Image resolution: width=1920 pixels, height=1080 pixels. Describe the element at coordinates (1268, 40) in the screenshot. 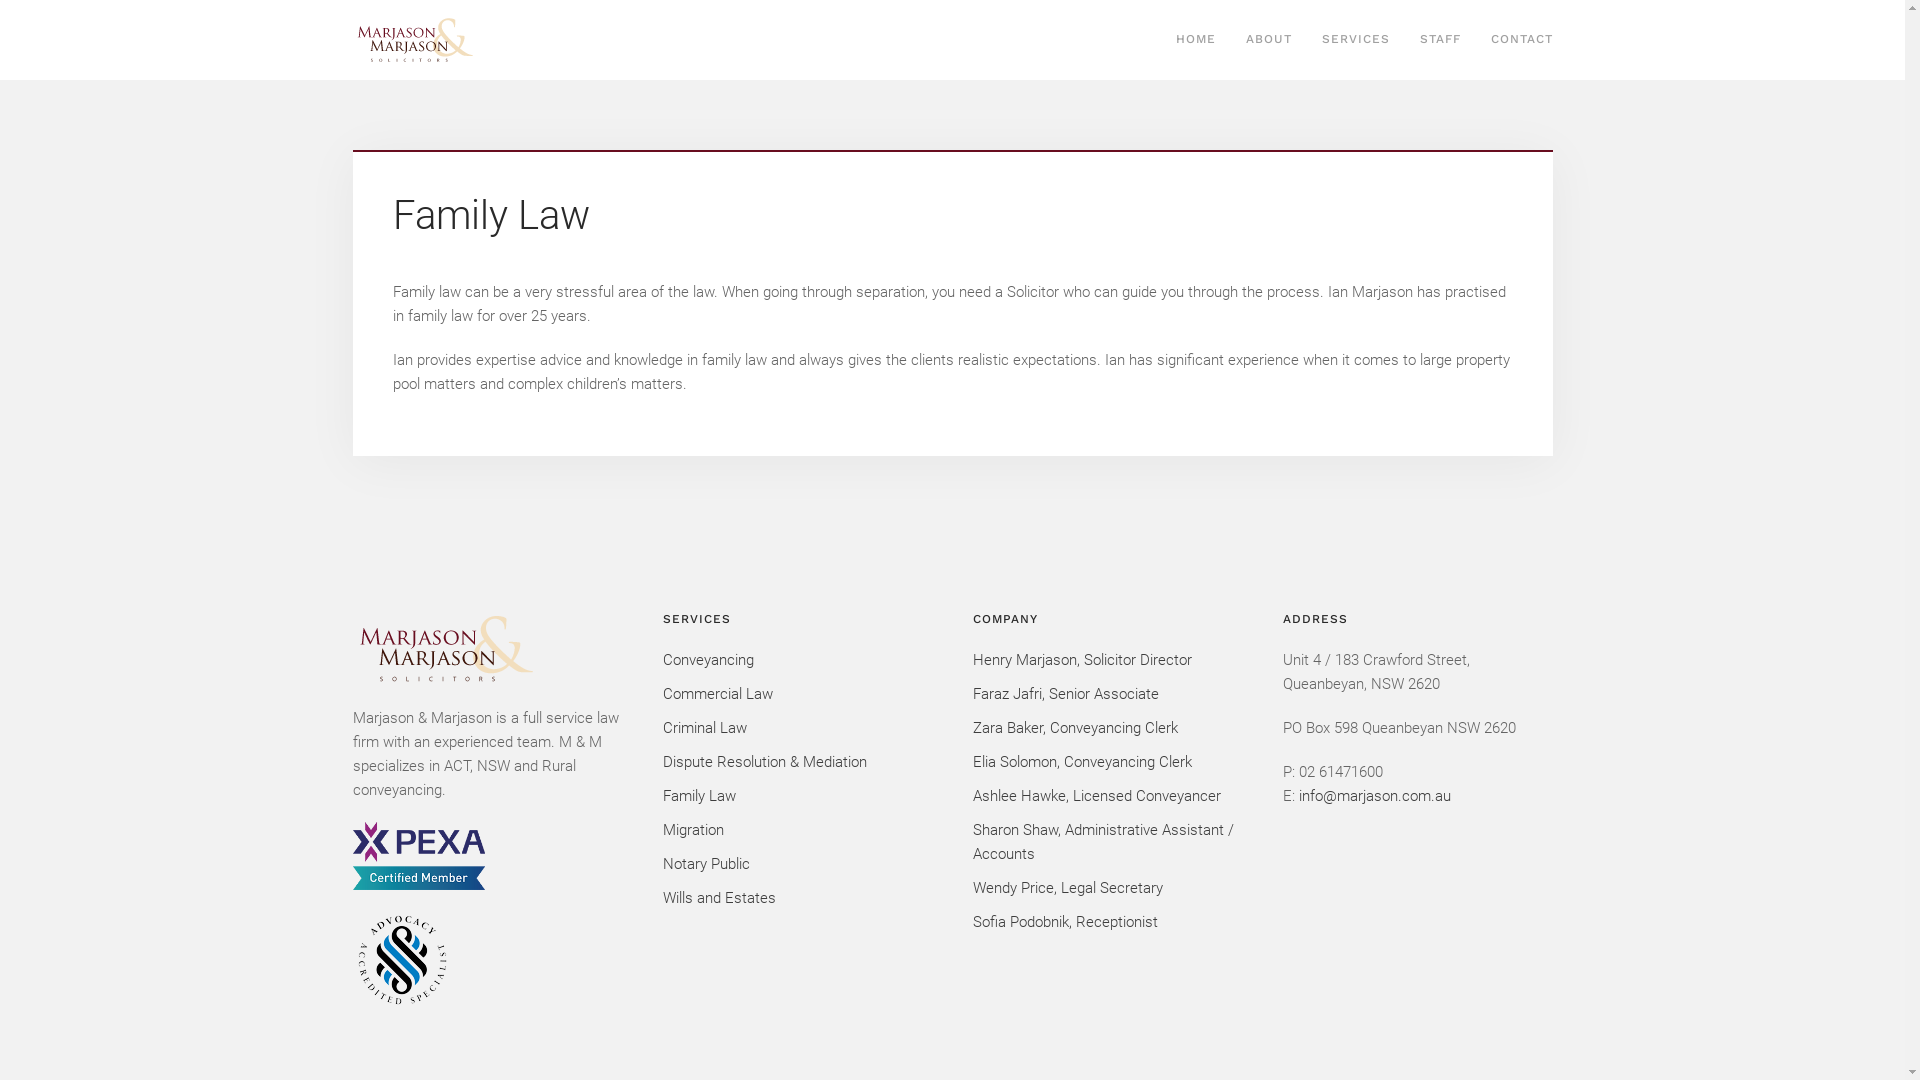

I see `ABOUT` at that location.